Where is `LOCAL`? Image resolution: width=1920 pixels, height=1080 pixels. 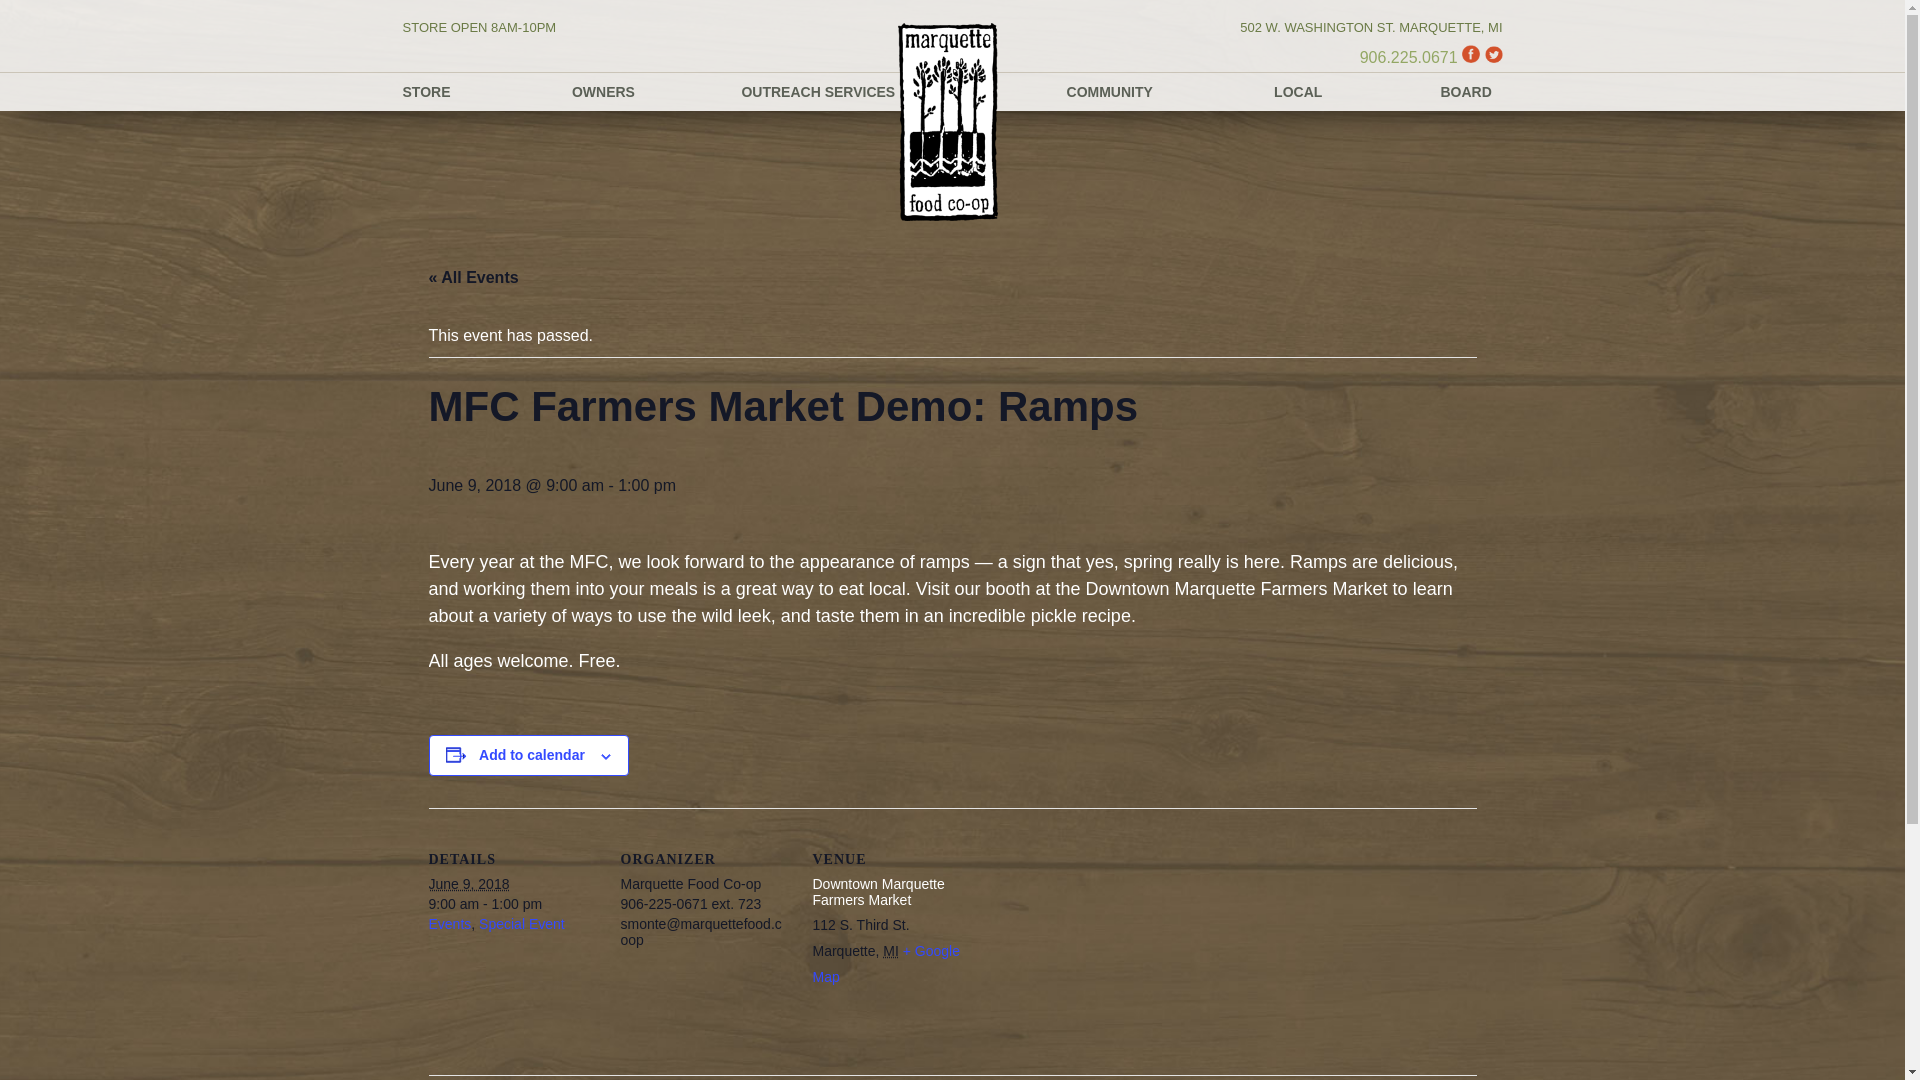 LOCAL is located at coordinates (1298, 92).